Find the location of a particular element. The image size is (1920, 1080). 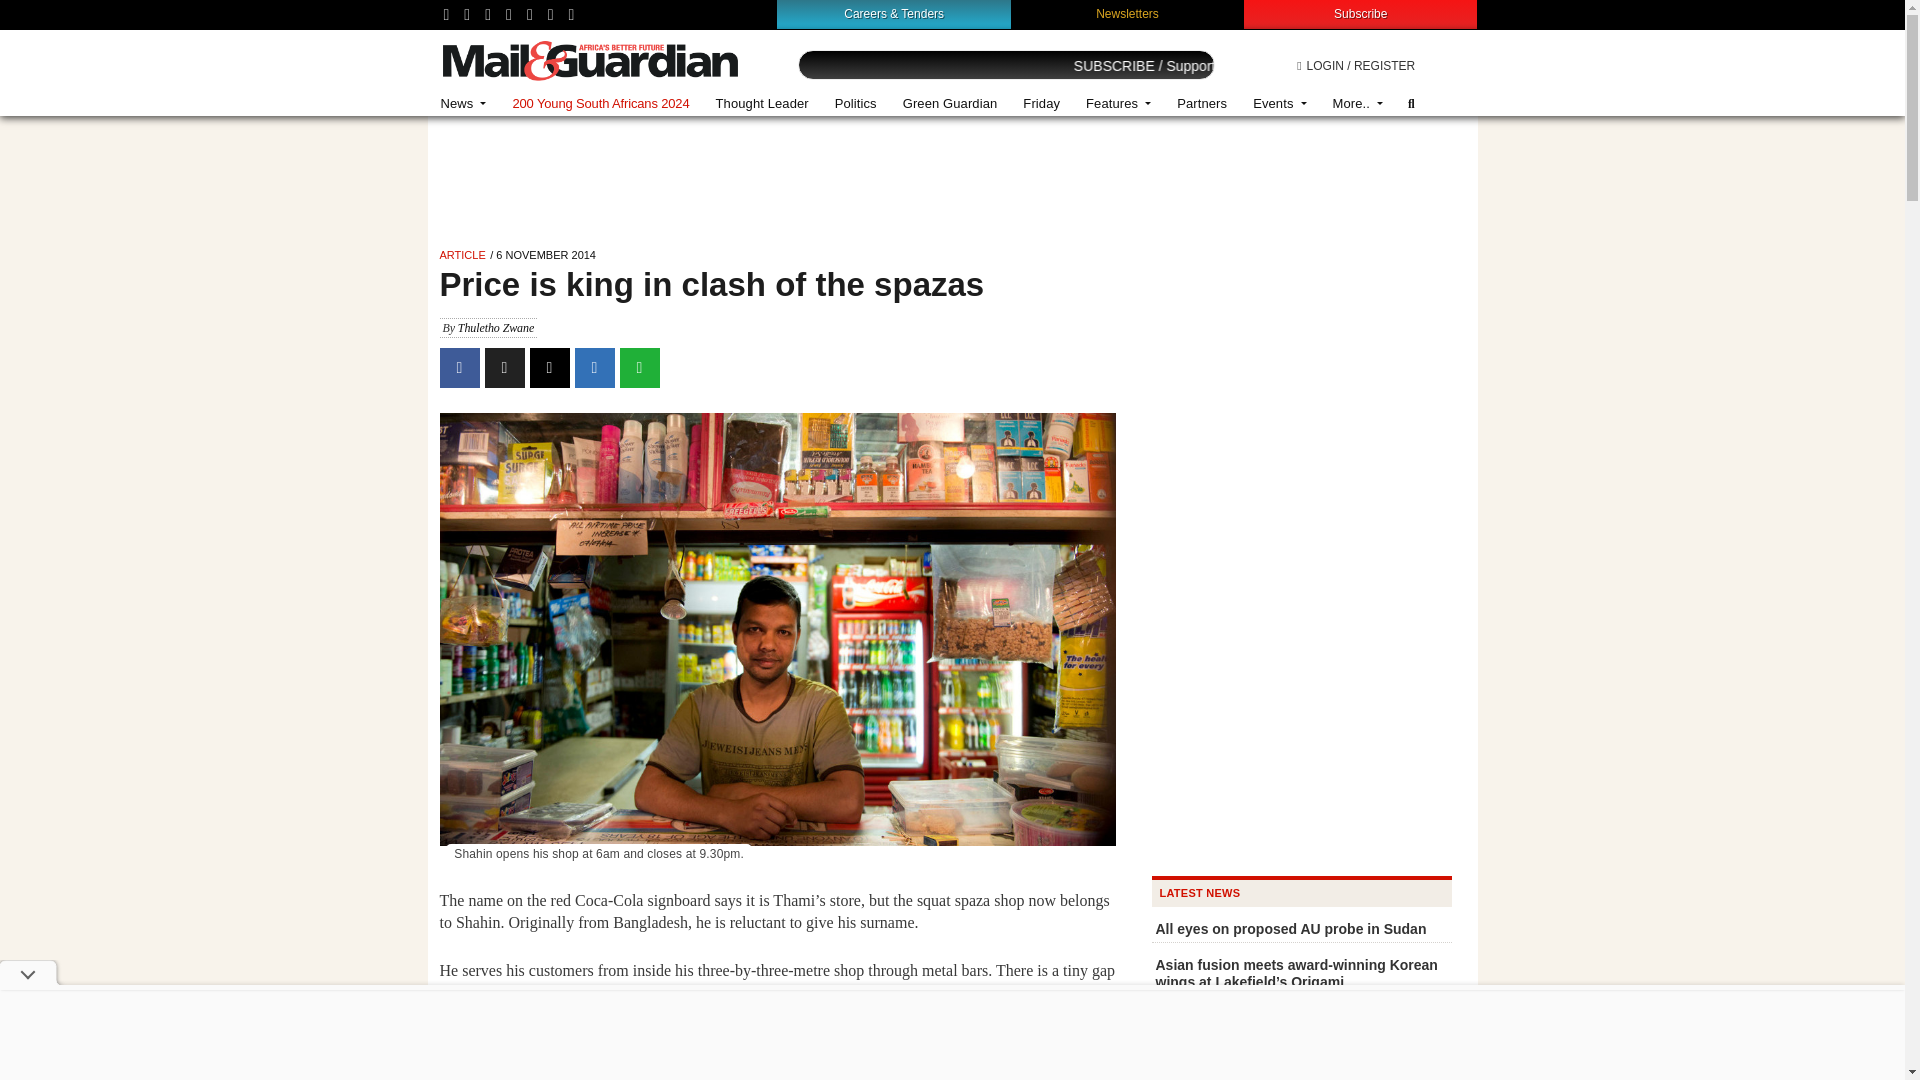

Friday is located at coordinates (1041, 104).